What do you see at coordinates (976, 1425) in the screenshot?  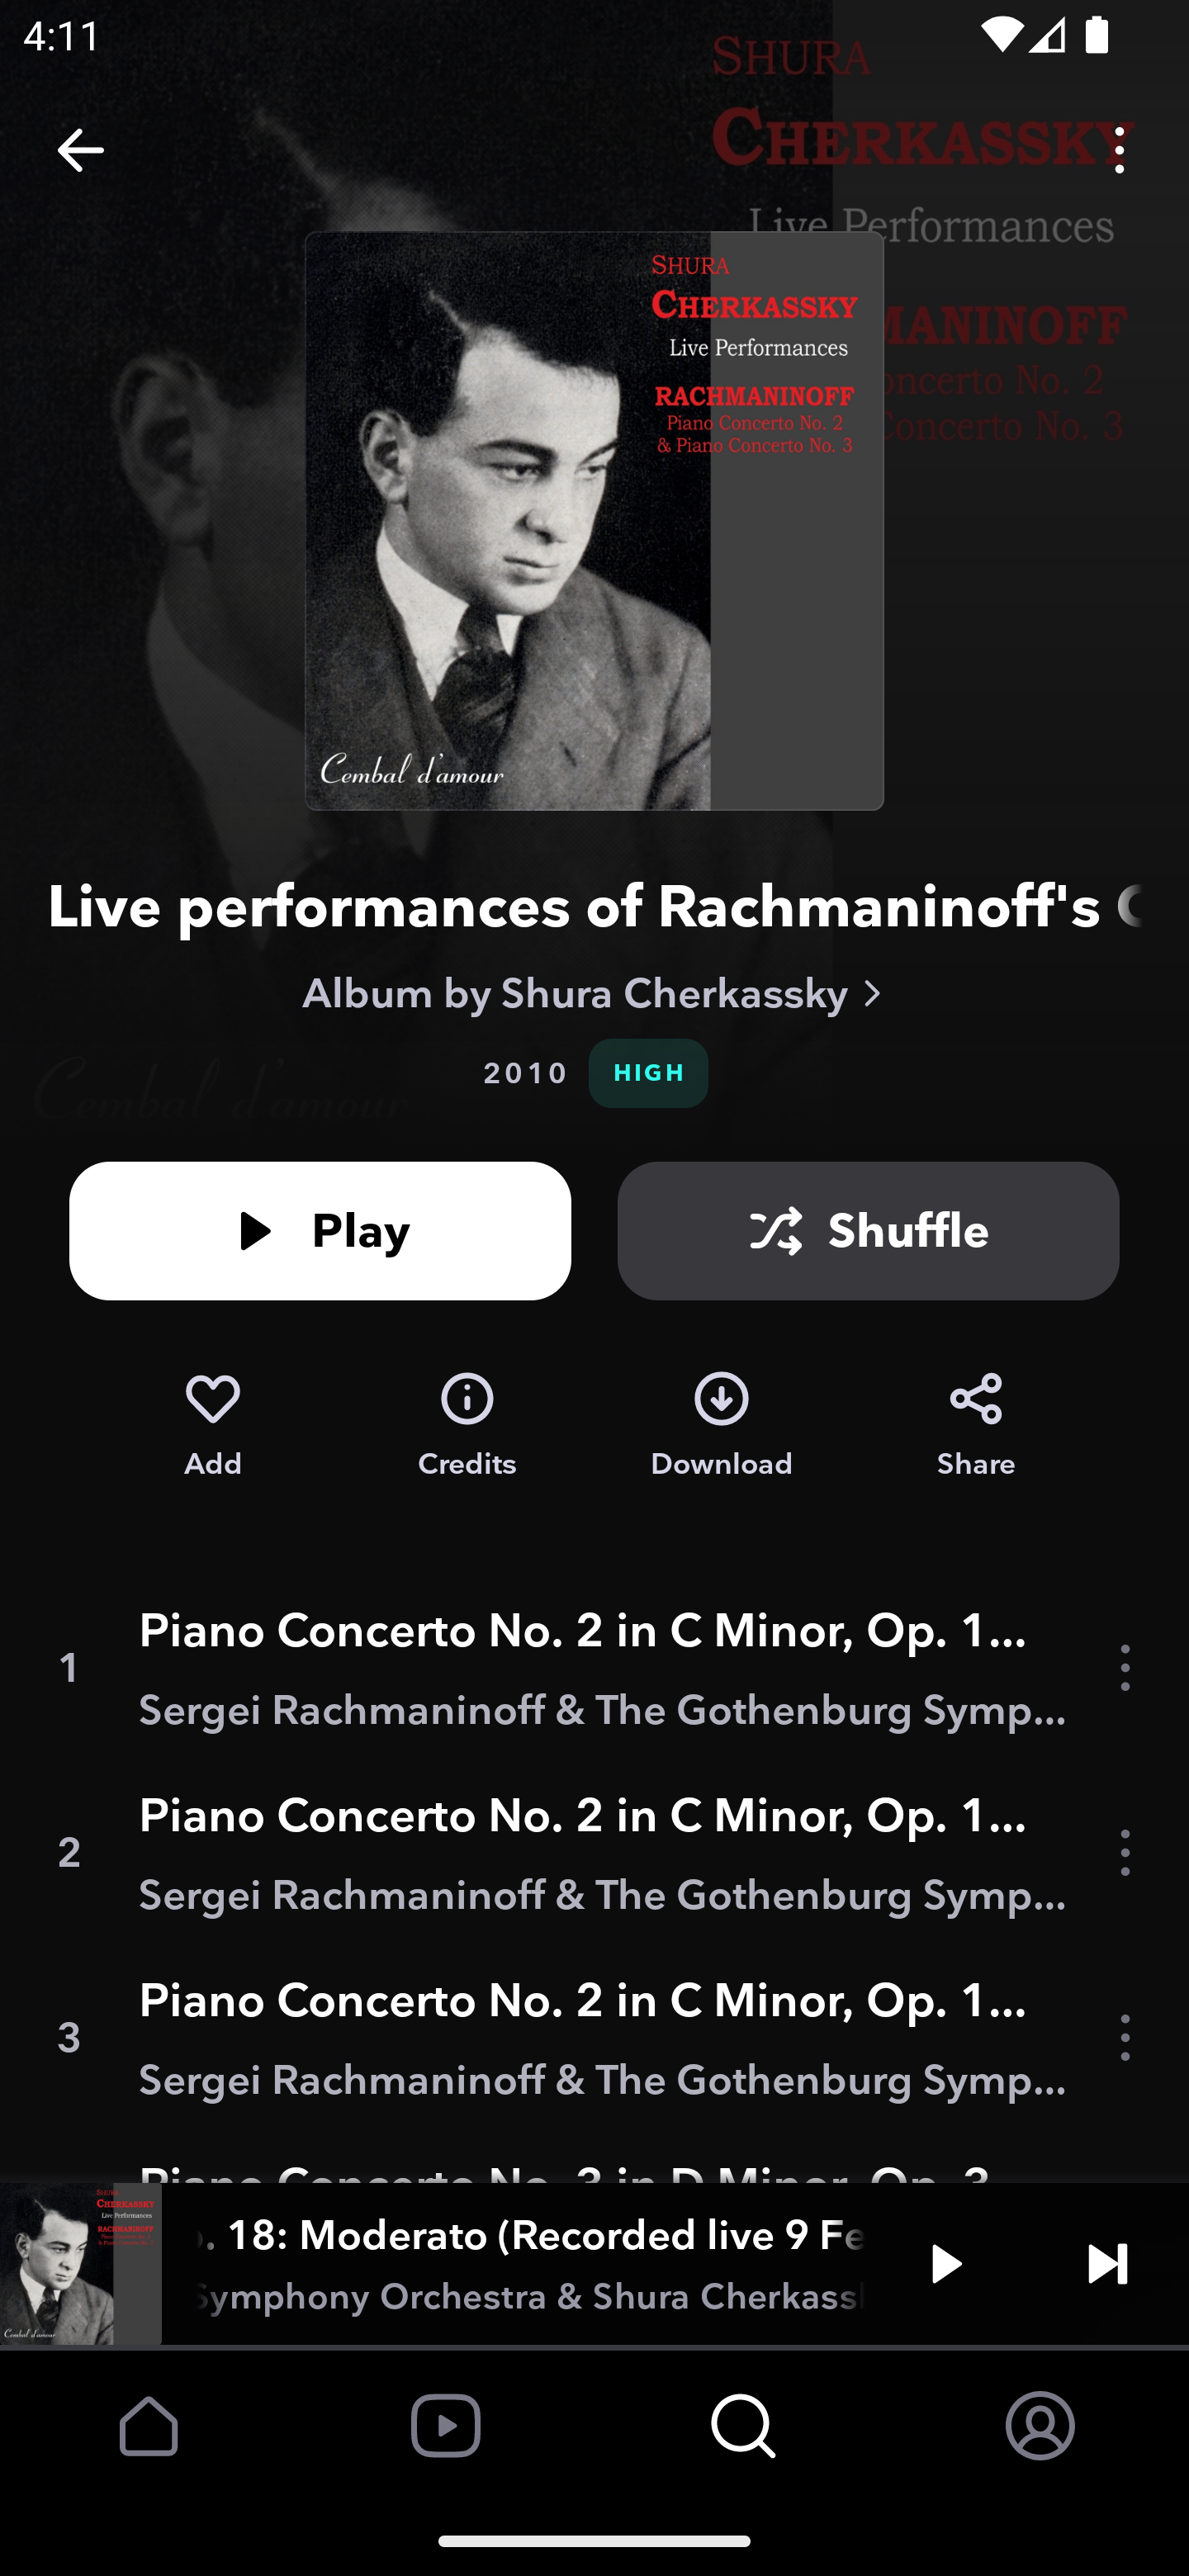 I see `Share` at bounding box center [976, 1425].